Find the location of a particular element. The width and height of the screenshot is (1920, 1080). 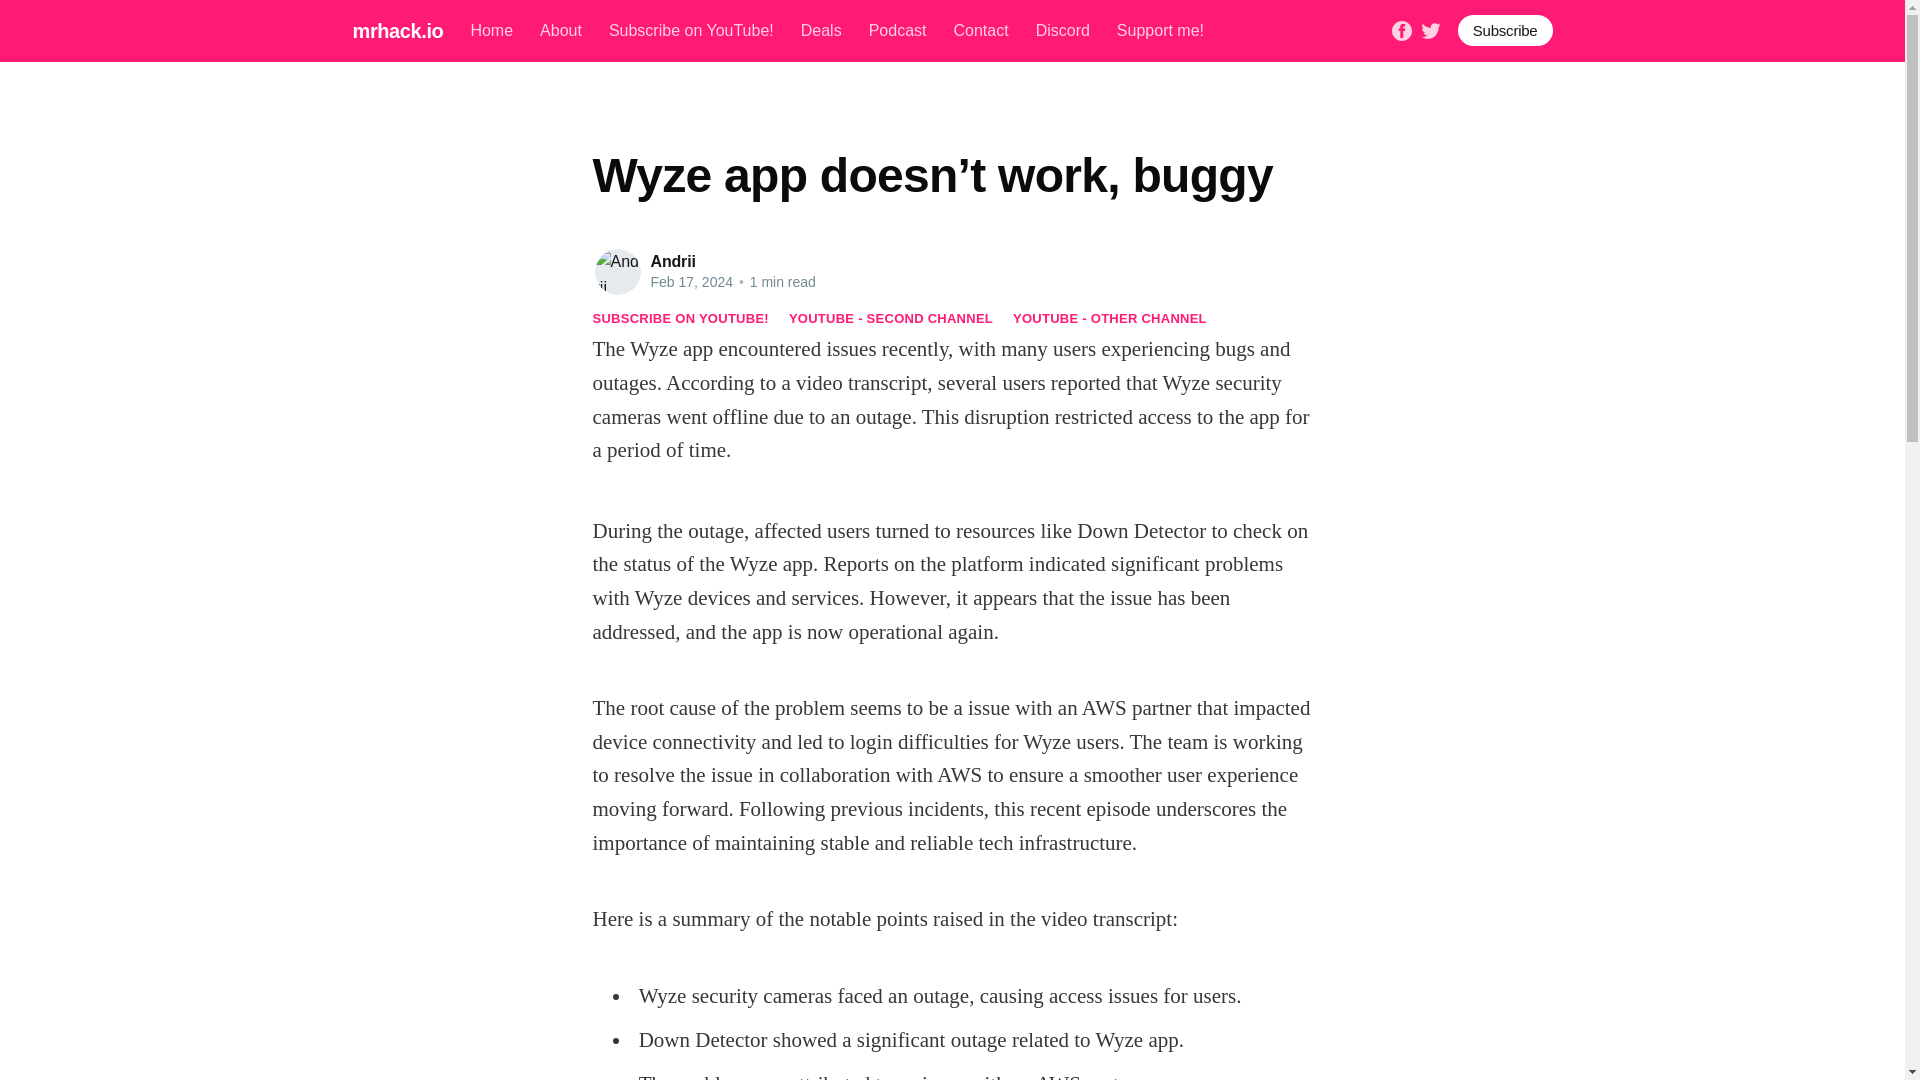

YOUTUBE - OTHER CHANNEL is located at coordinates (1110, 318).